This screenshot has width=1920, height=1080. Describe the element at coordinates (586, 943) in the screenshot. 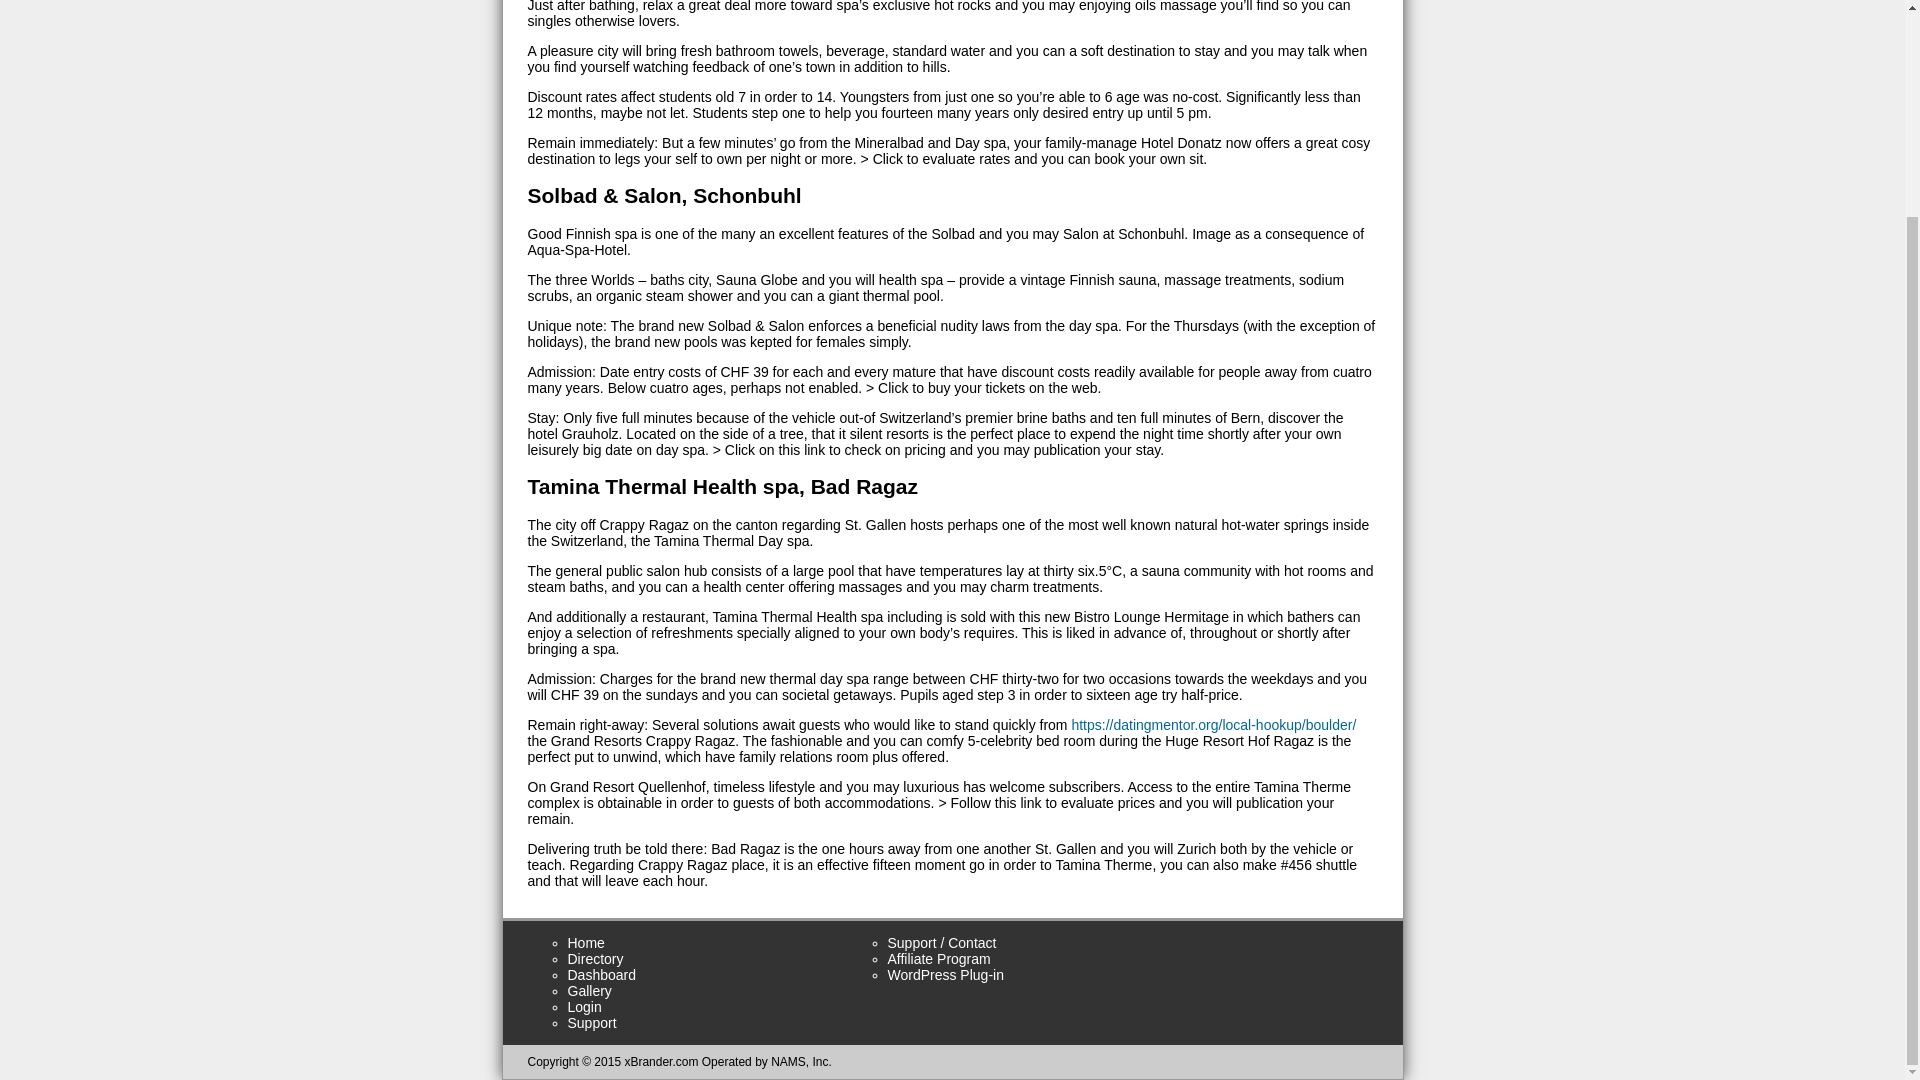

I see `Home` at that location.